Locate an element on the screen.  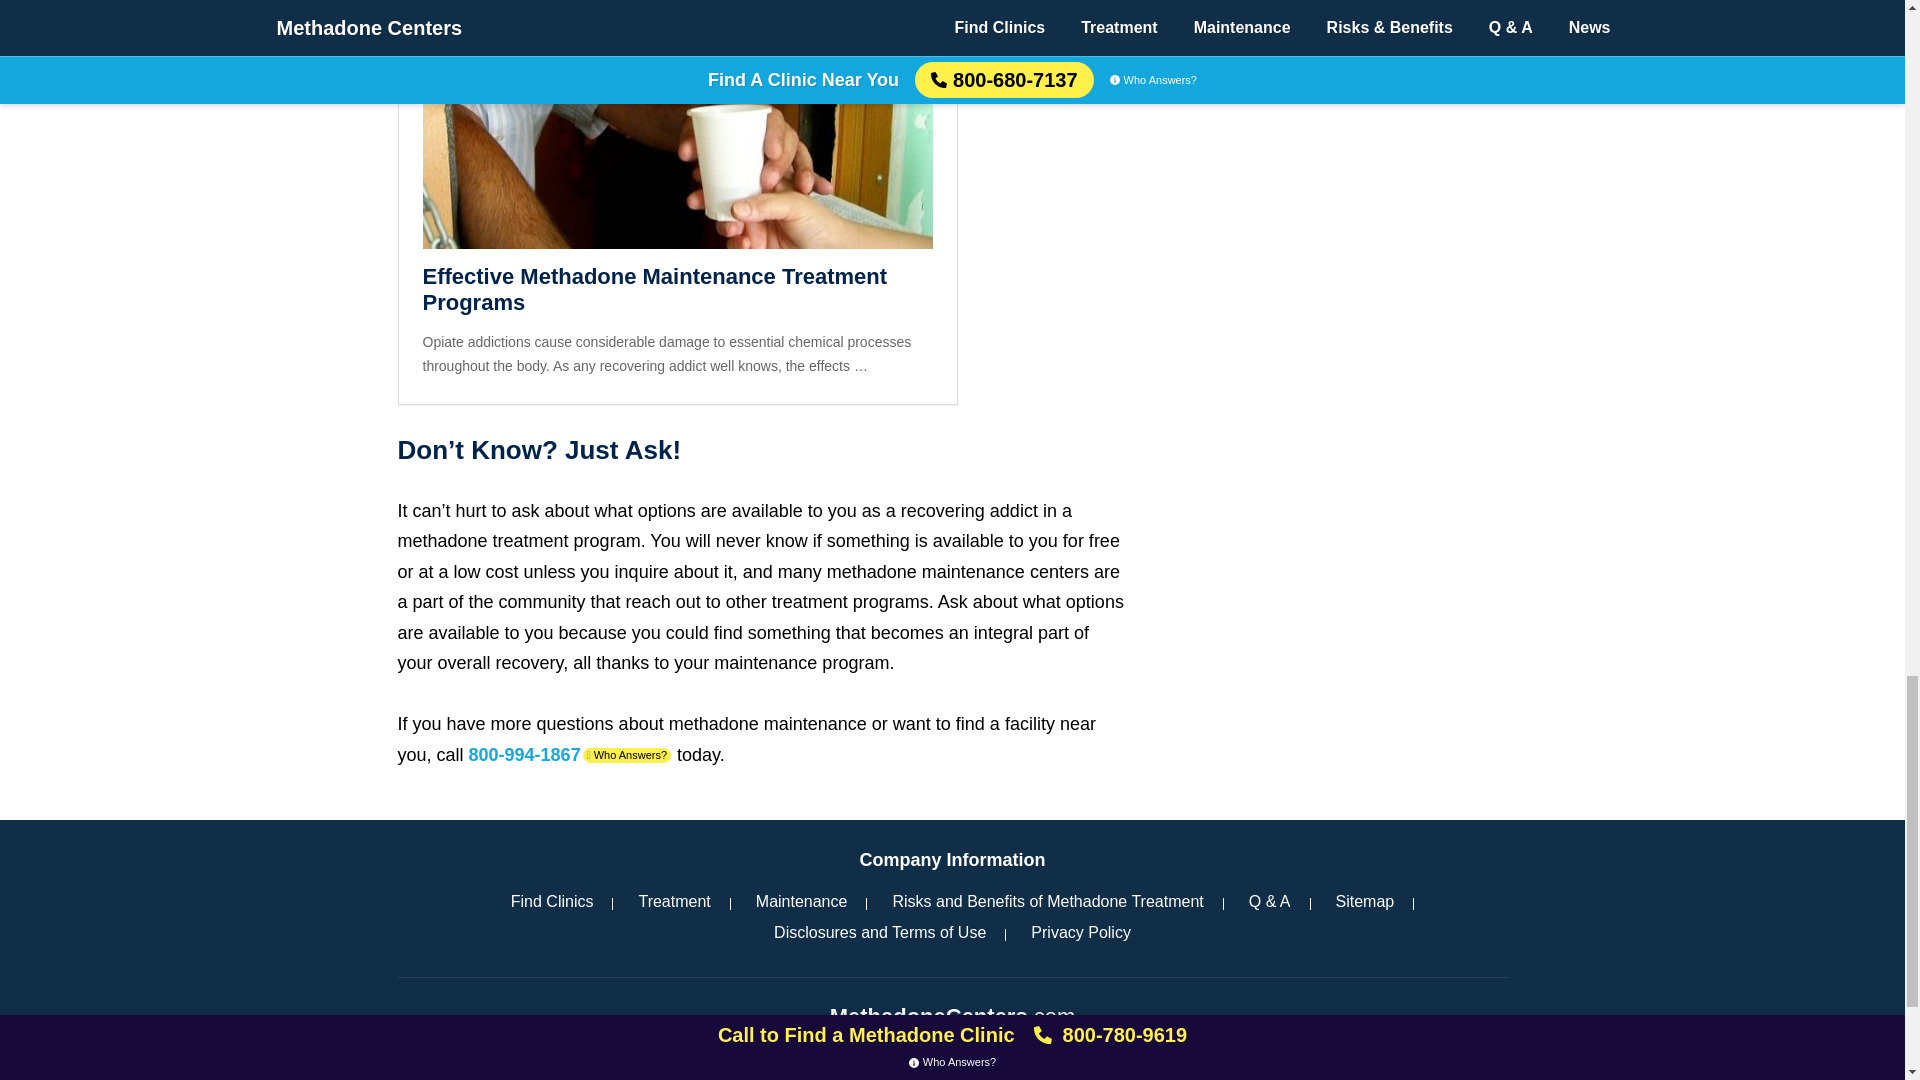
MethadoneCenters.com is located at coordinates (952, 1016).